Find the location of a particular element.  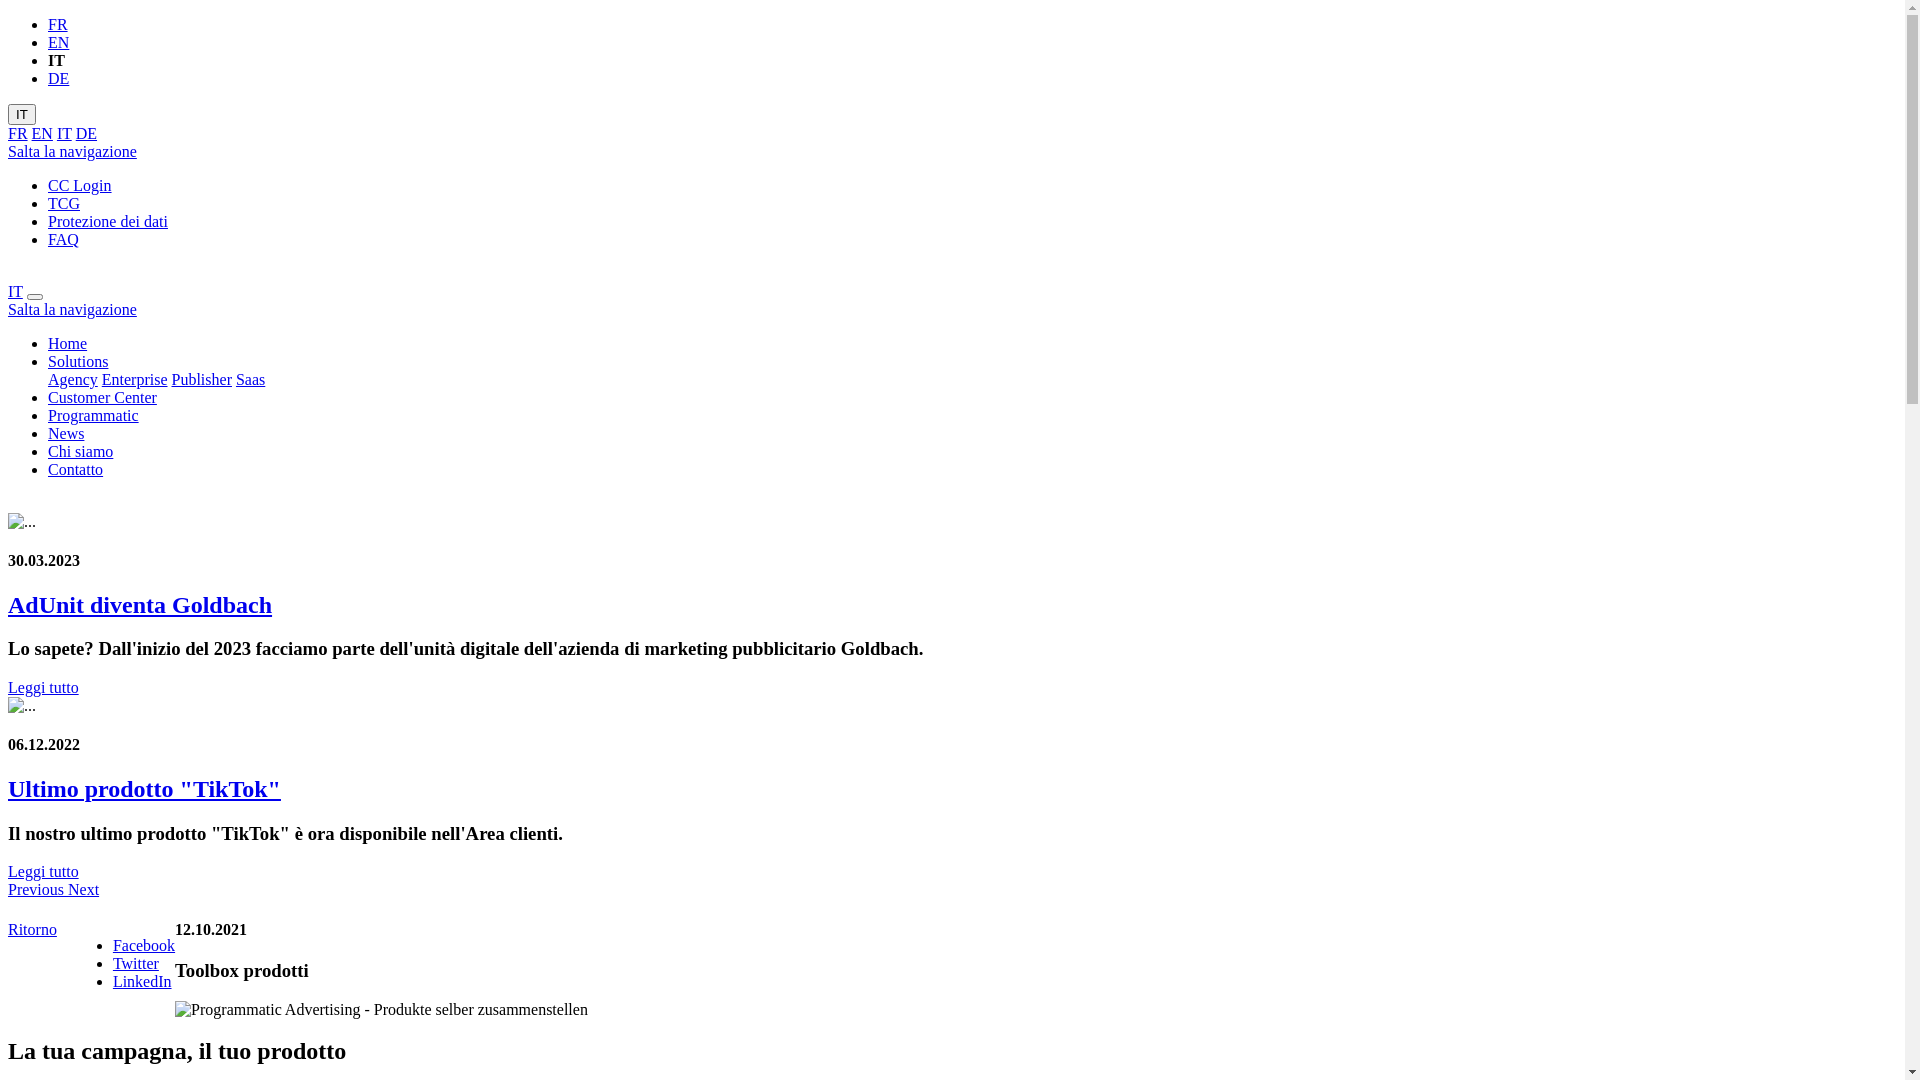

Leggi tutto is located at coordinates (44, 688).